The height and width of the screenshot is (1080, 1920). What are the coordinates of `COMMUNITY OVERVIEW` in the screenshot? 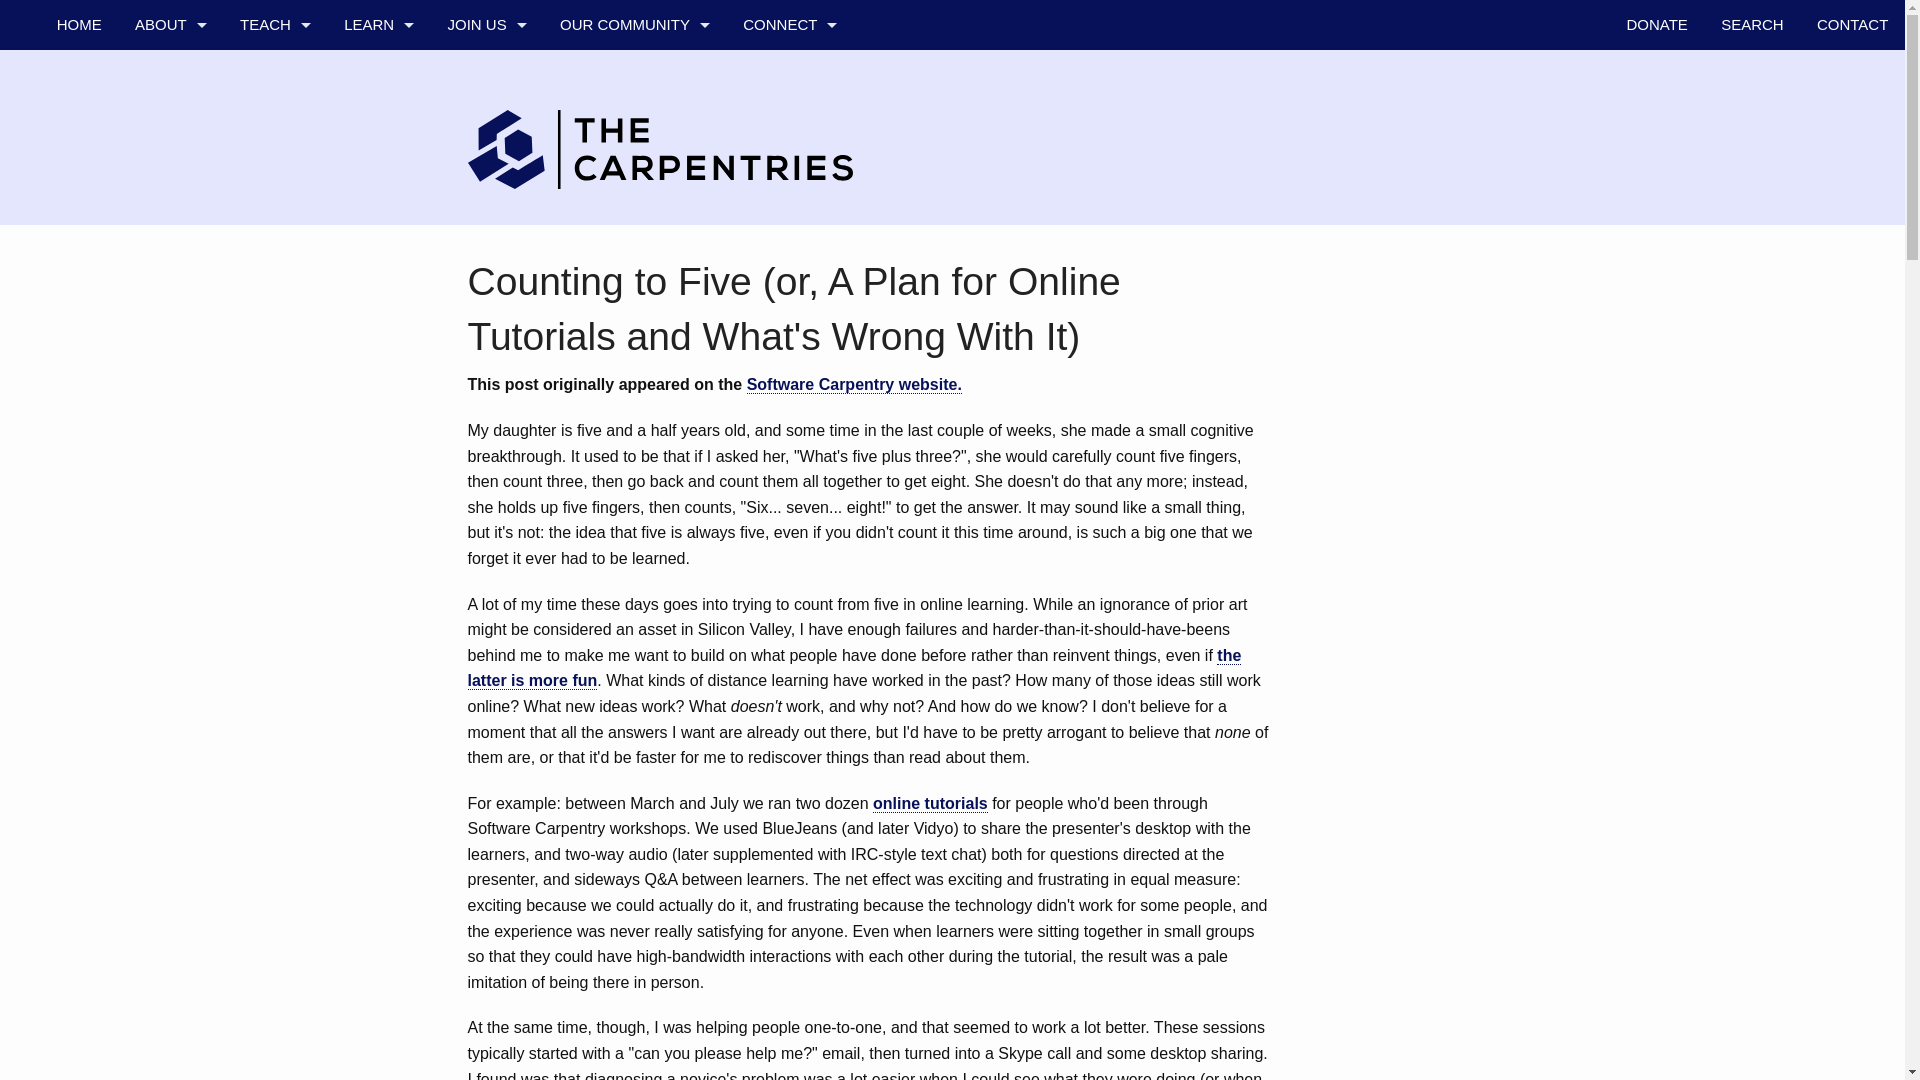 It's located at (634, 125).